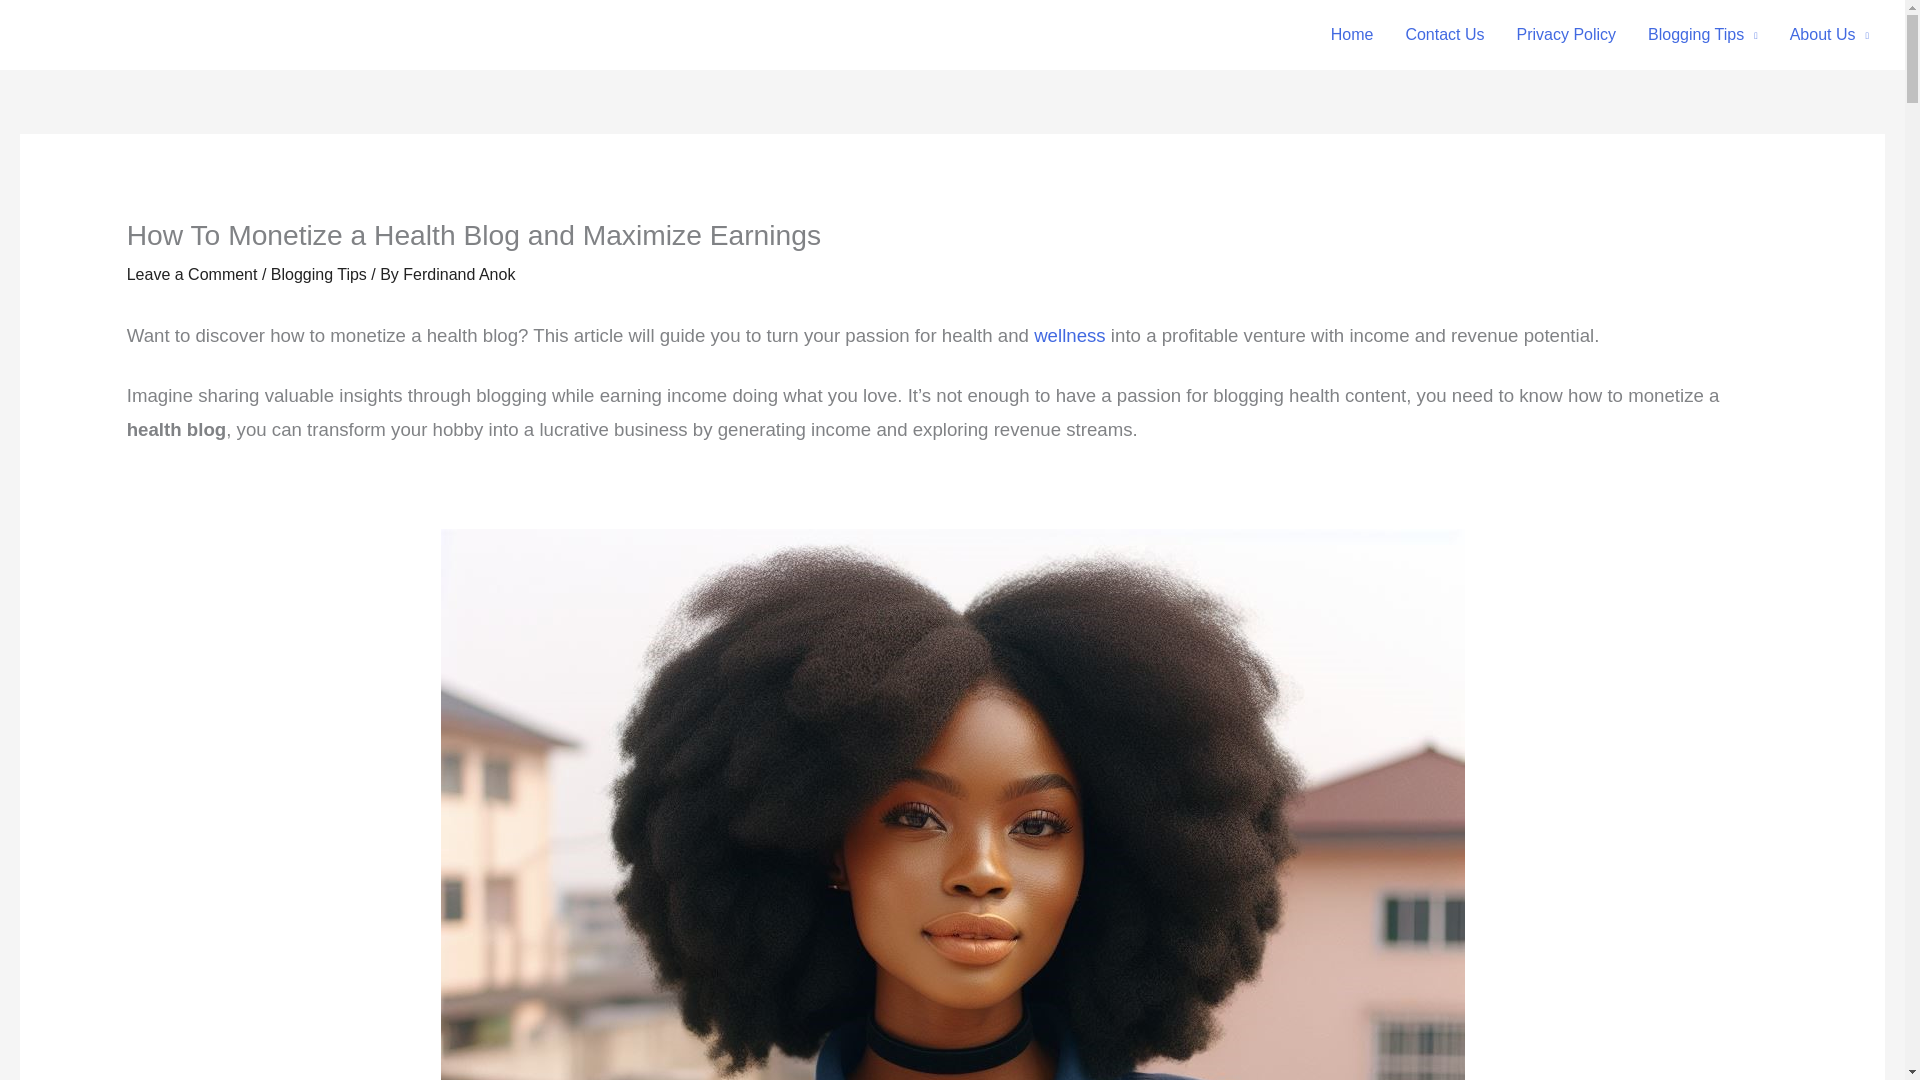 This screenshot has width=1920, height=1080. I want to click on Privacy Policy, so click(1567, 35).